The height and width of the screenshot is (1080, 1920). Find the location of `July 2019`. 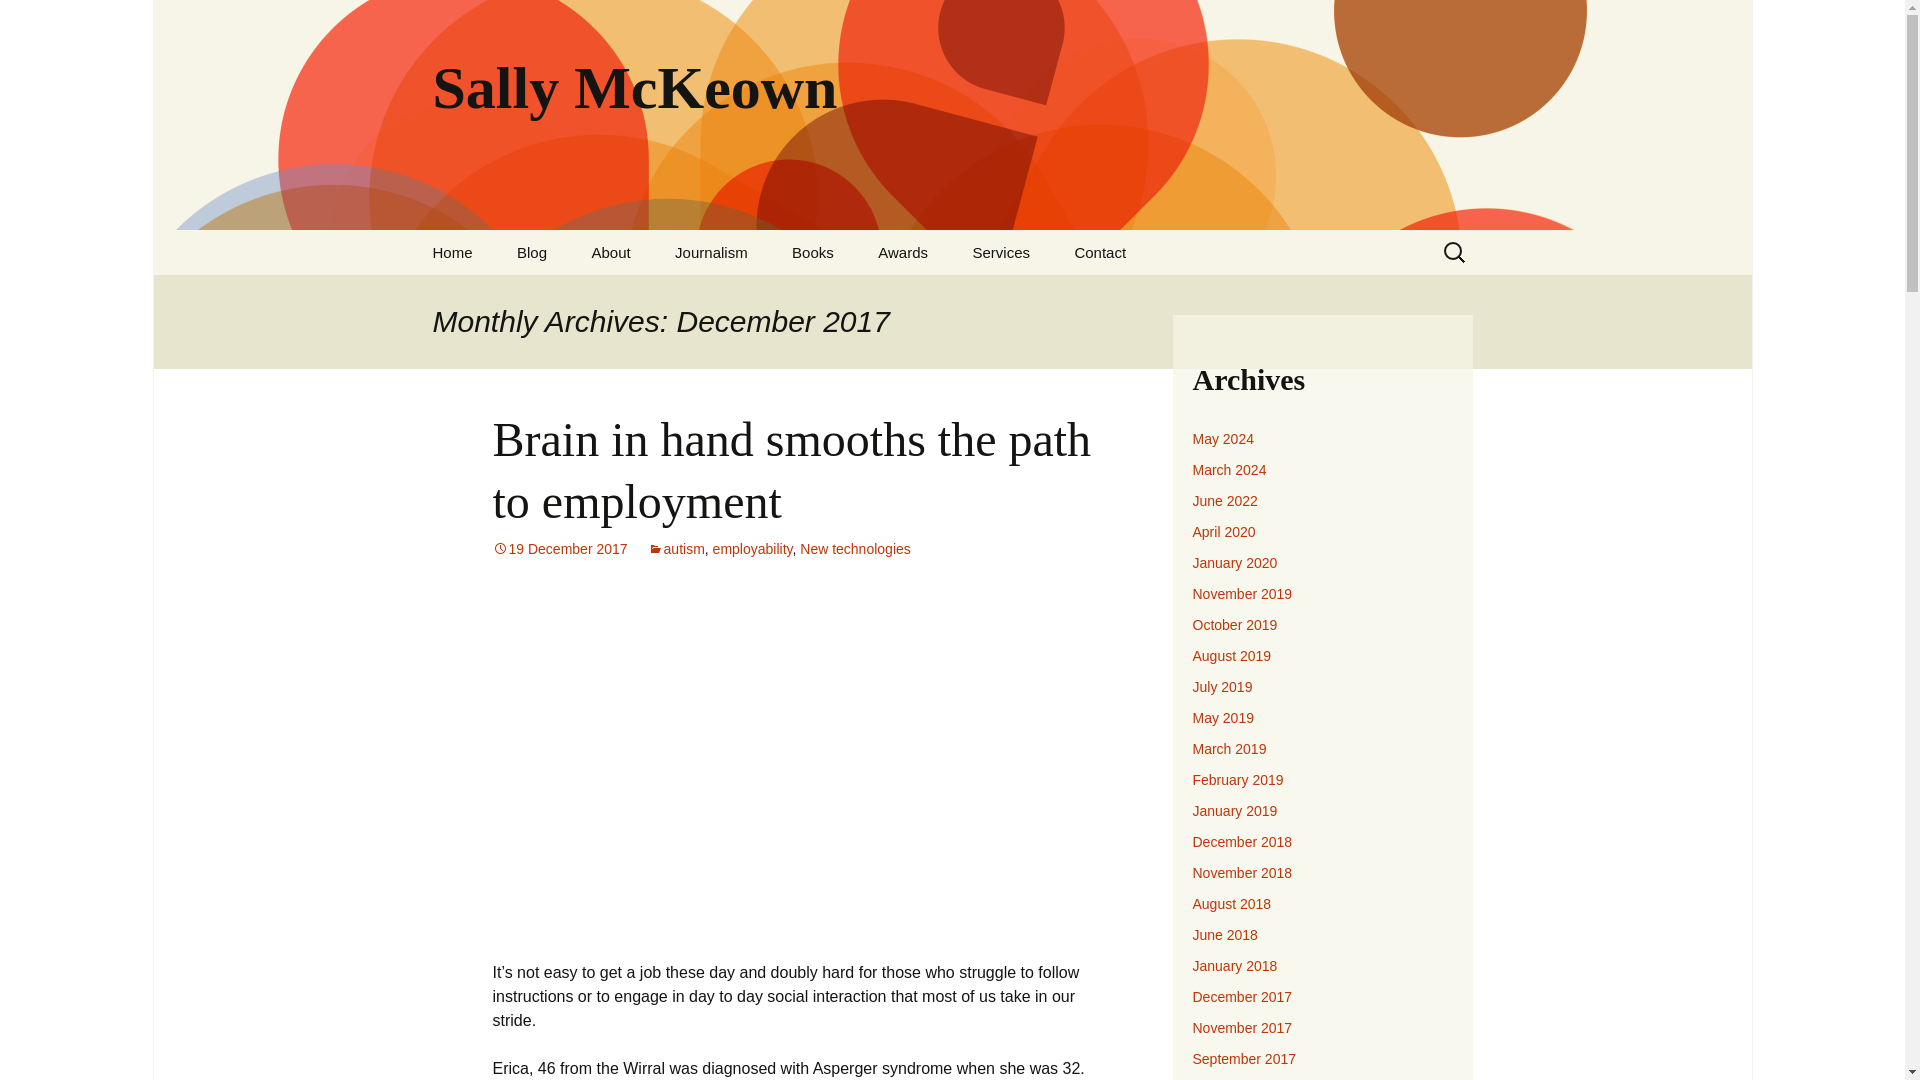

July 2019 is located at coordinates (1222, 687).